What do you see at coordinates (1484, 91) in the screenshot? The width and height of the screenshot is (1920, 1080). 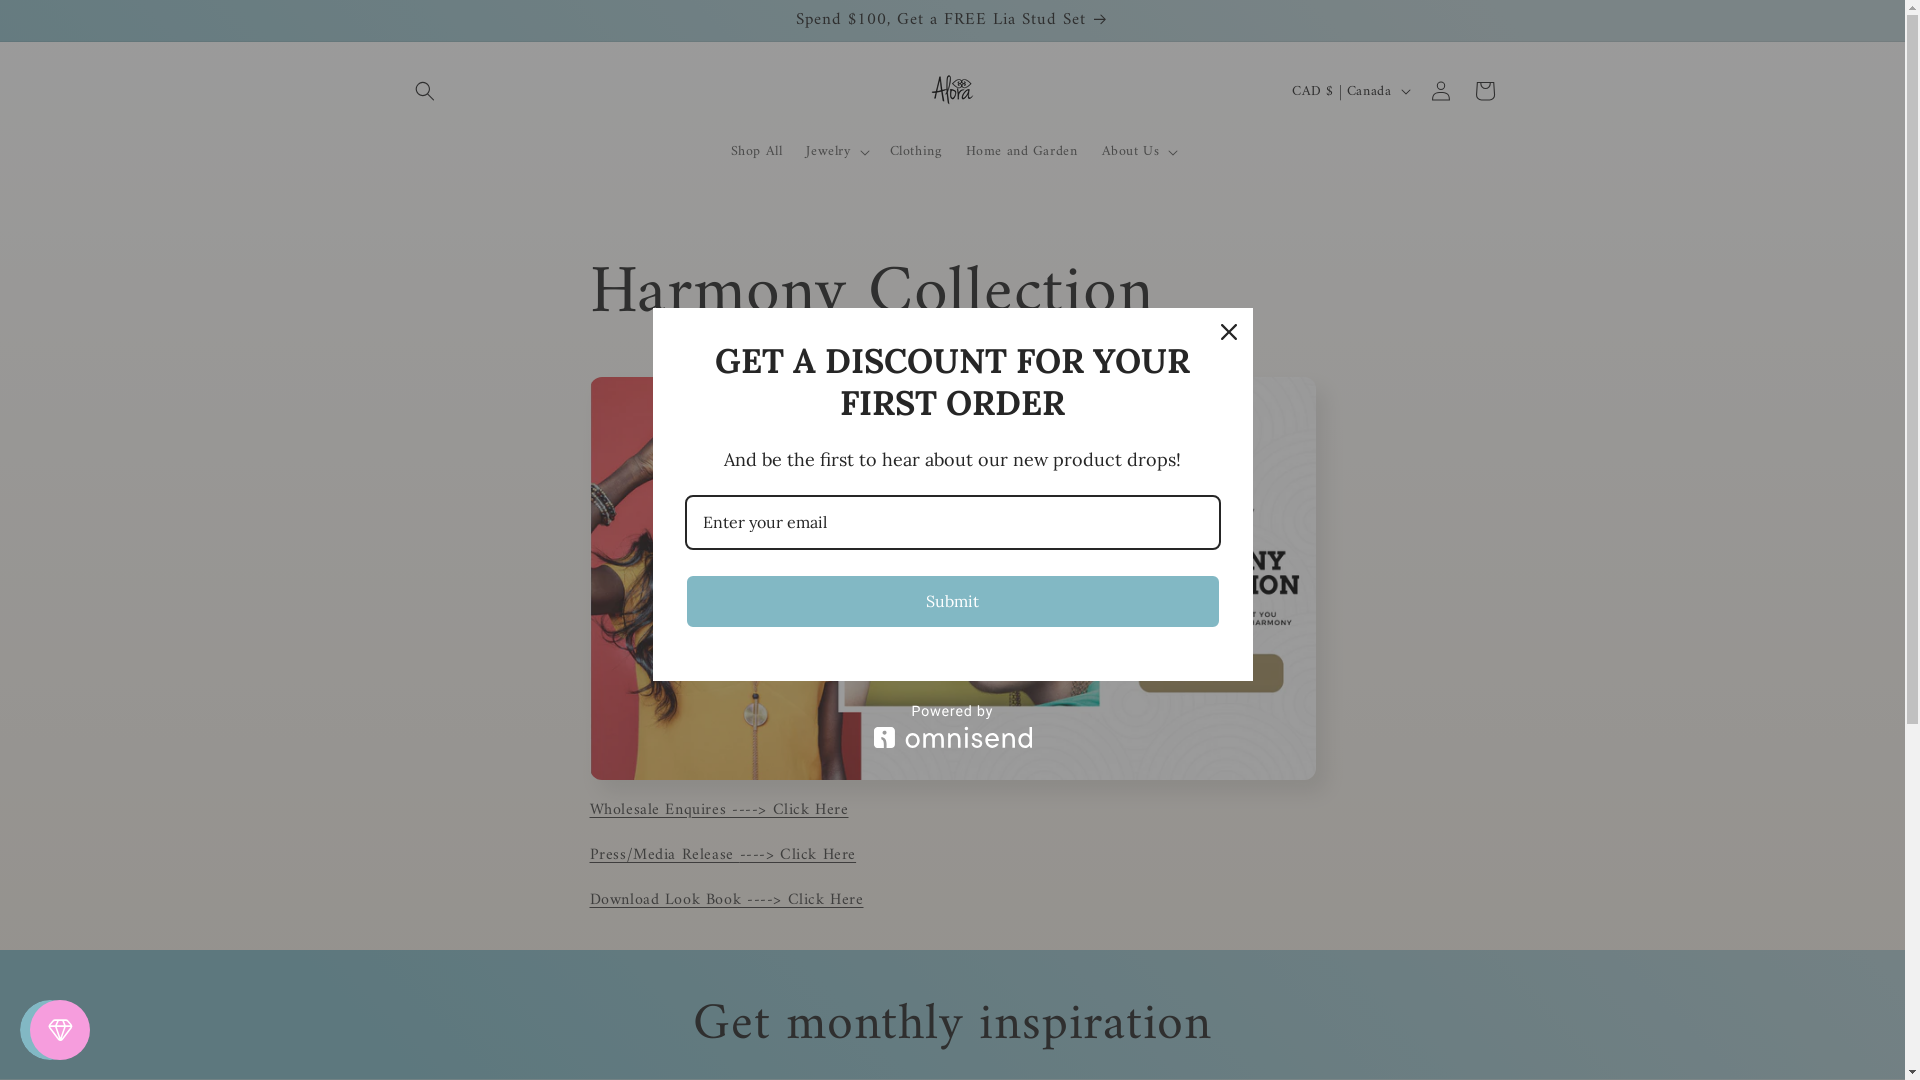 I see `Cart` at bounding box center [1484, 91].